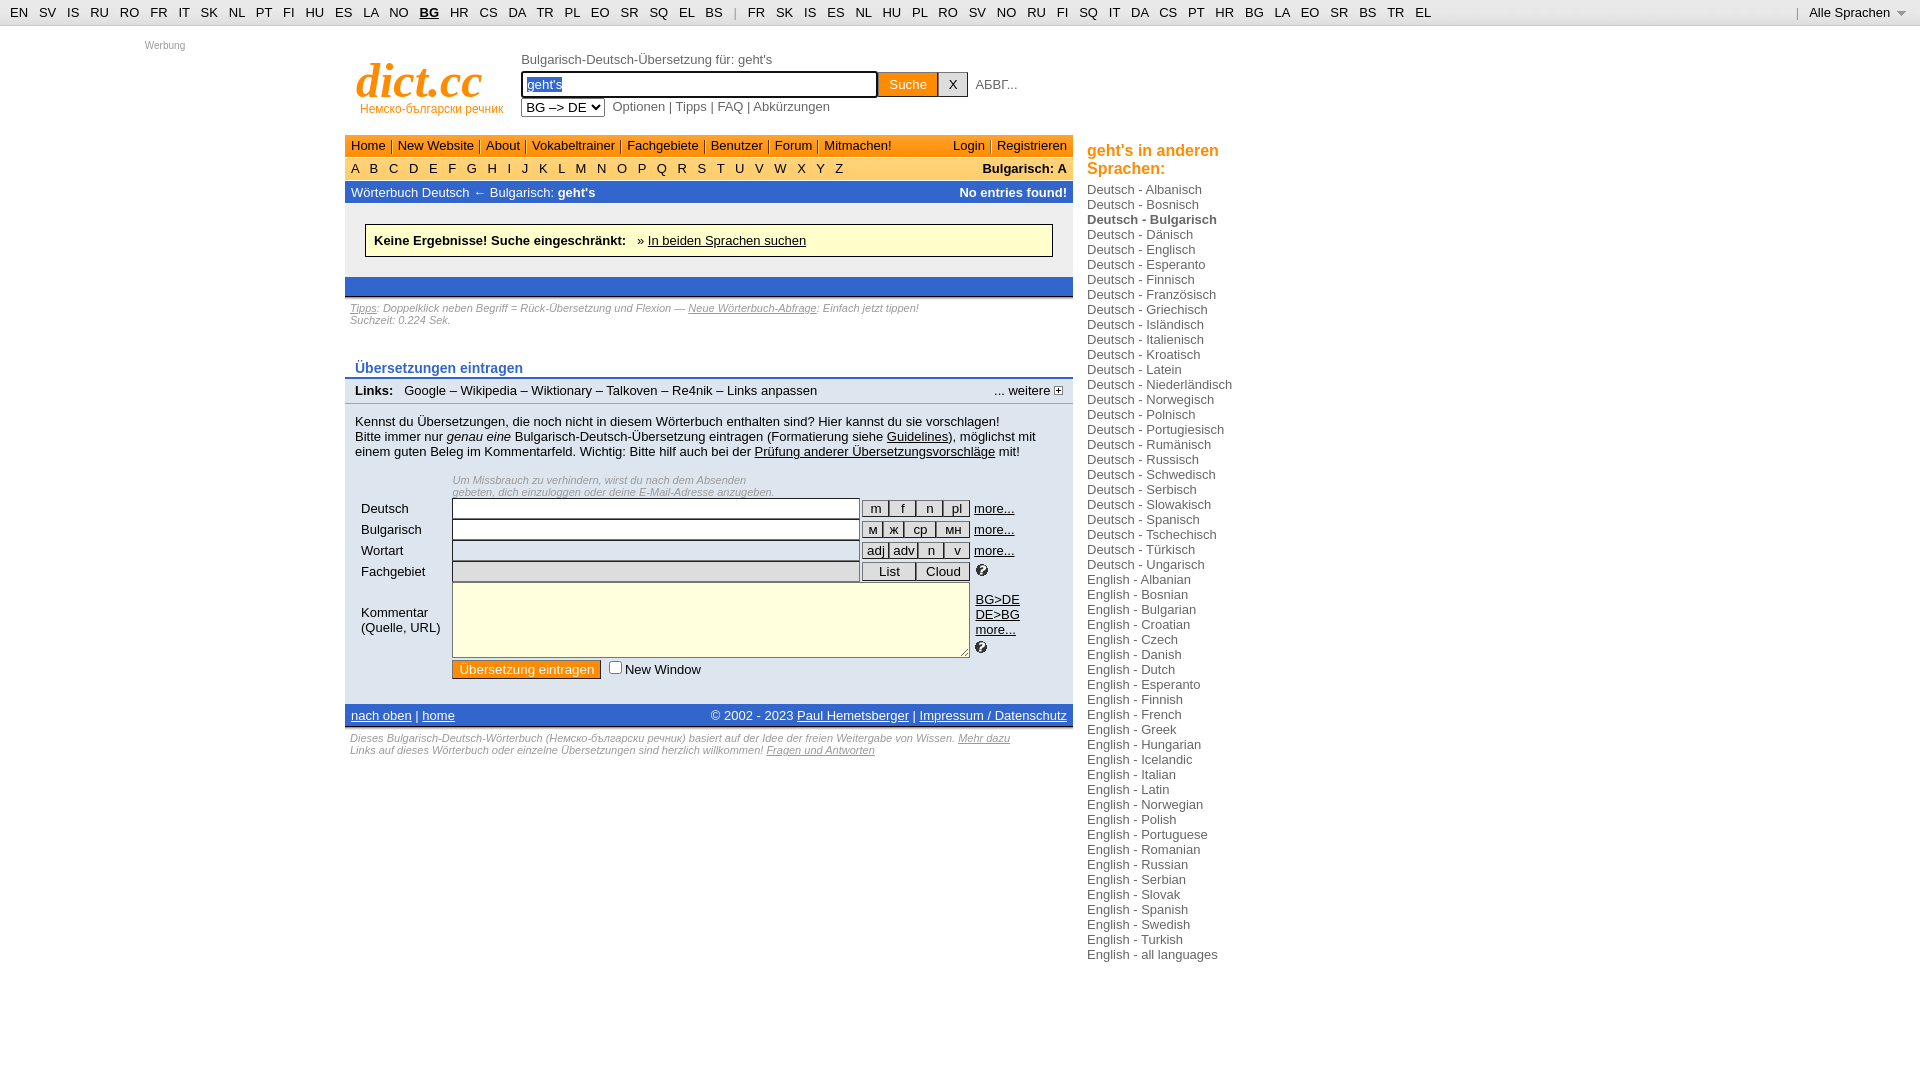  What do you see at coordinates (1135, 700) in the screenshot?
I see `English - Finnish` at bounding box center [1135, 700].